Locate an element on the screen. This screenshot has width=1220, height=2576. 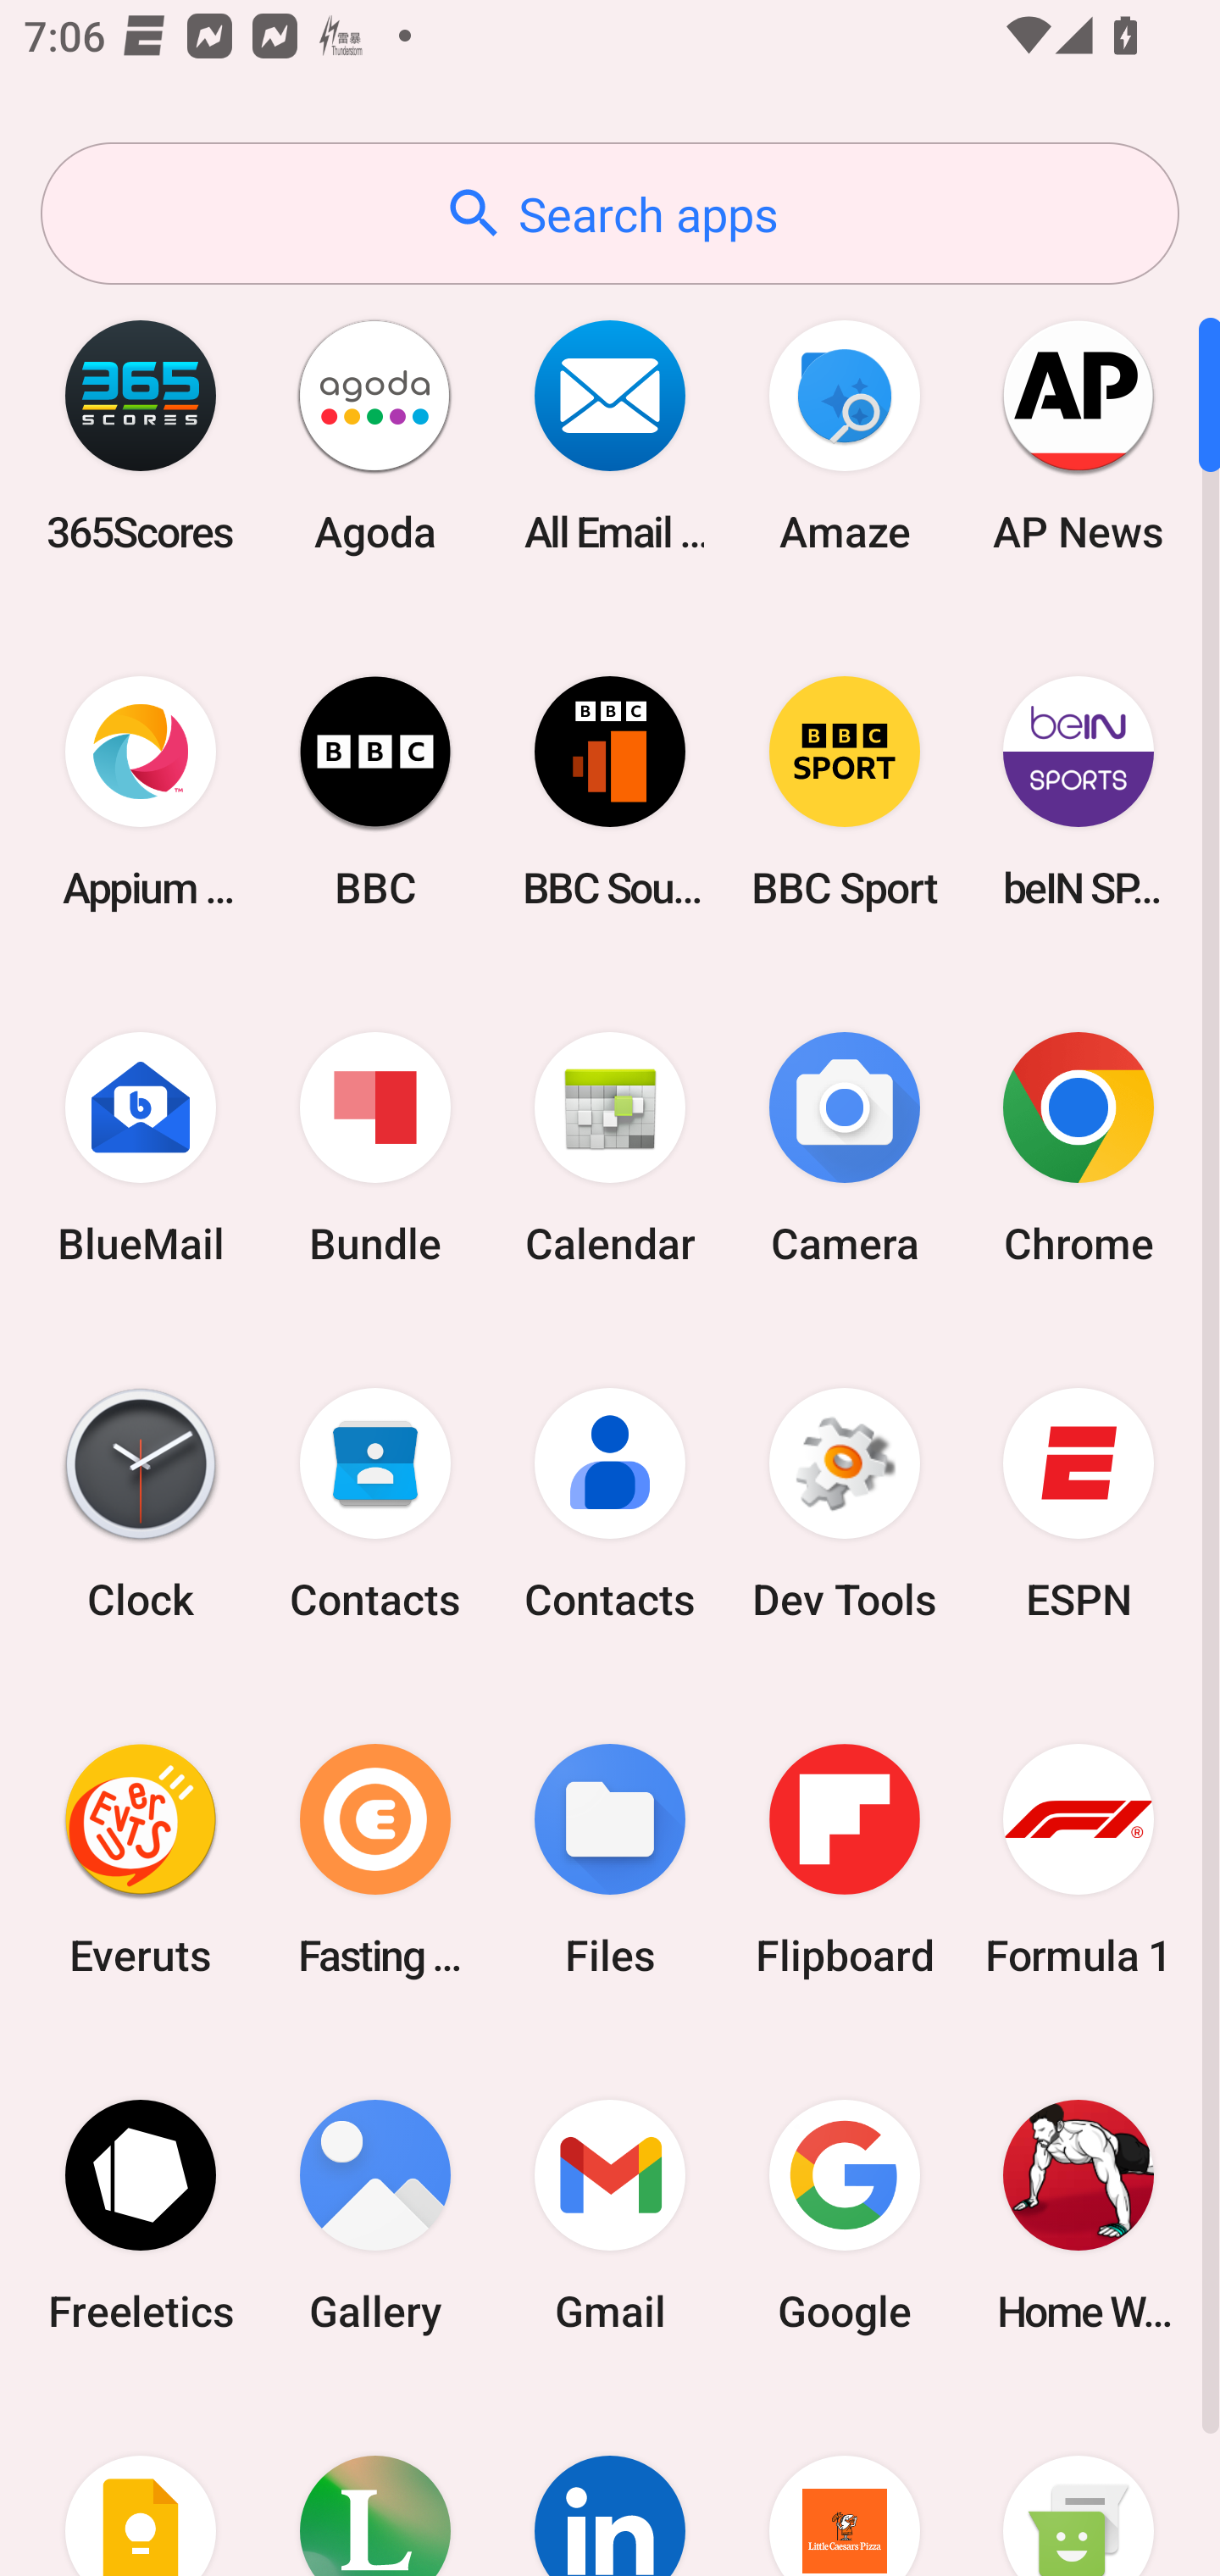
LinkedIn is located at coordinates (610, 2484).